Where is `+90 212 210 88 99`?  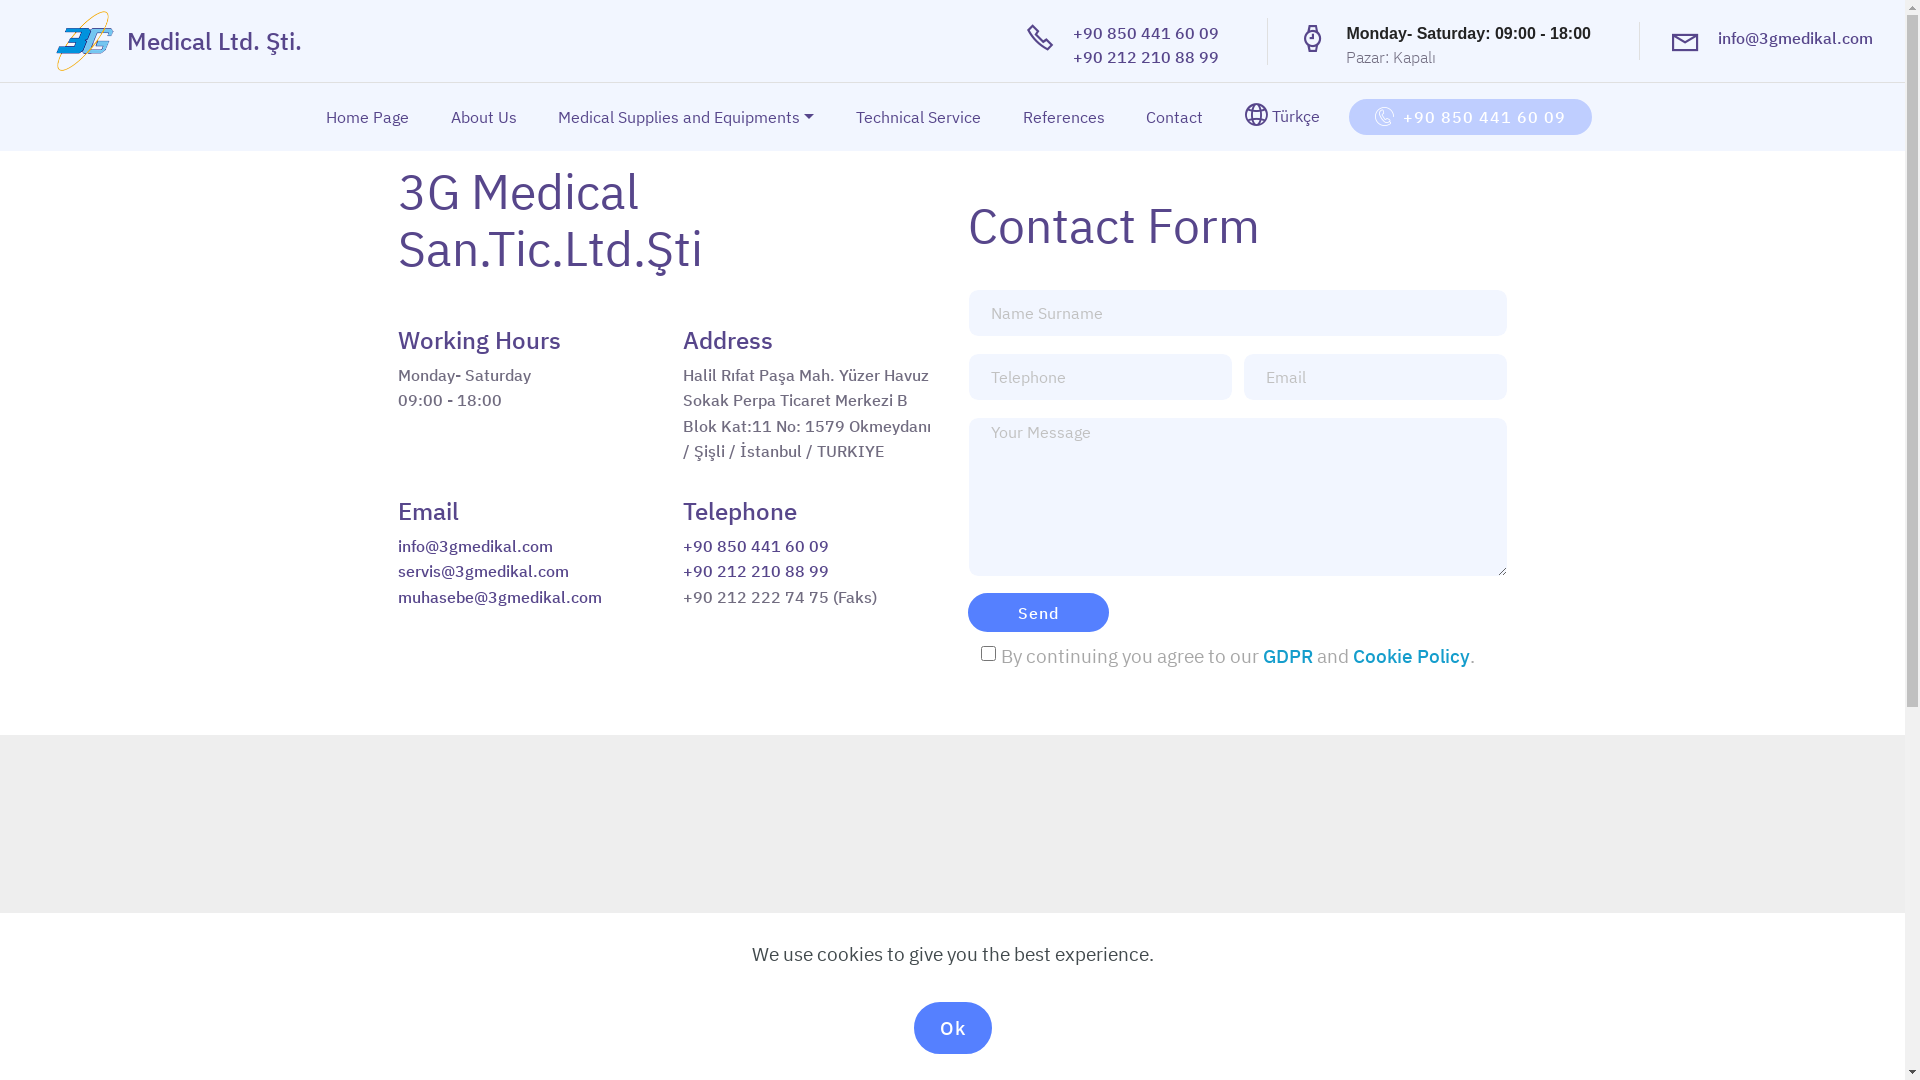 +90 212 210 88 99 is located at coordinates (755, 571).